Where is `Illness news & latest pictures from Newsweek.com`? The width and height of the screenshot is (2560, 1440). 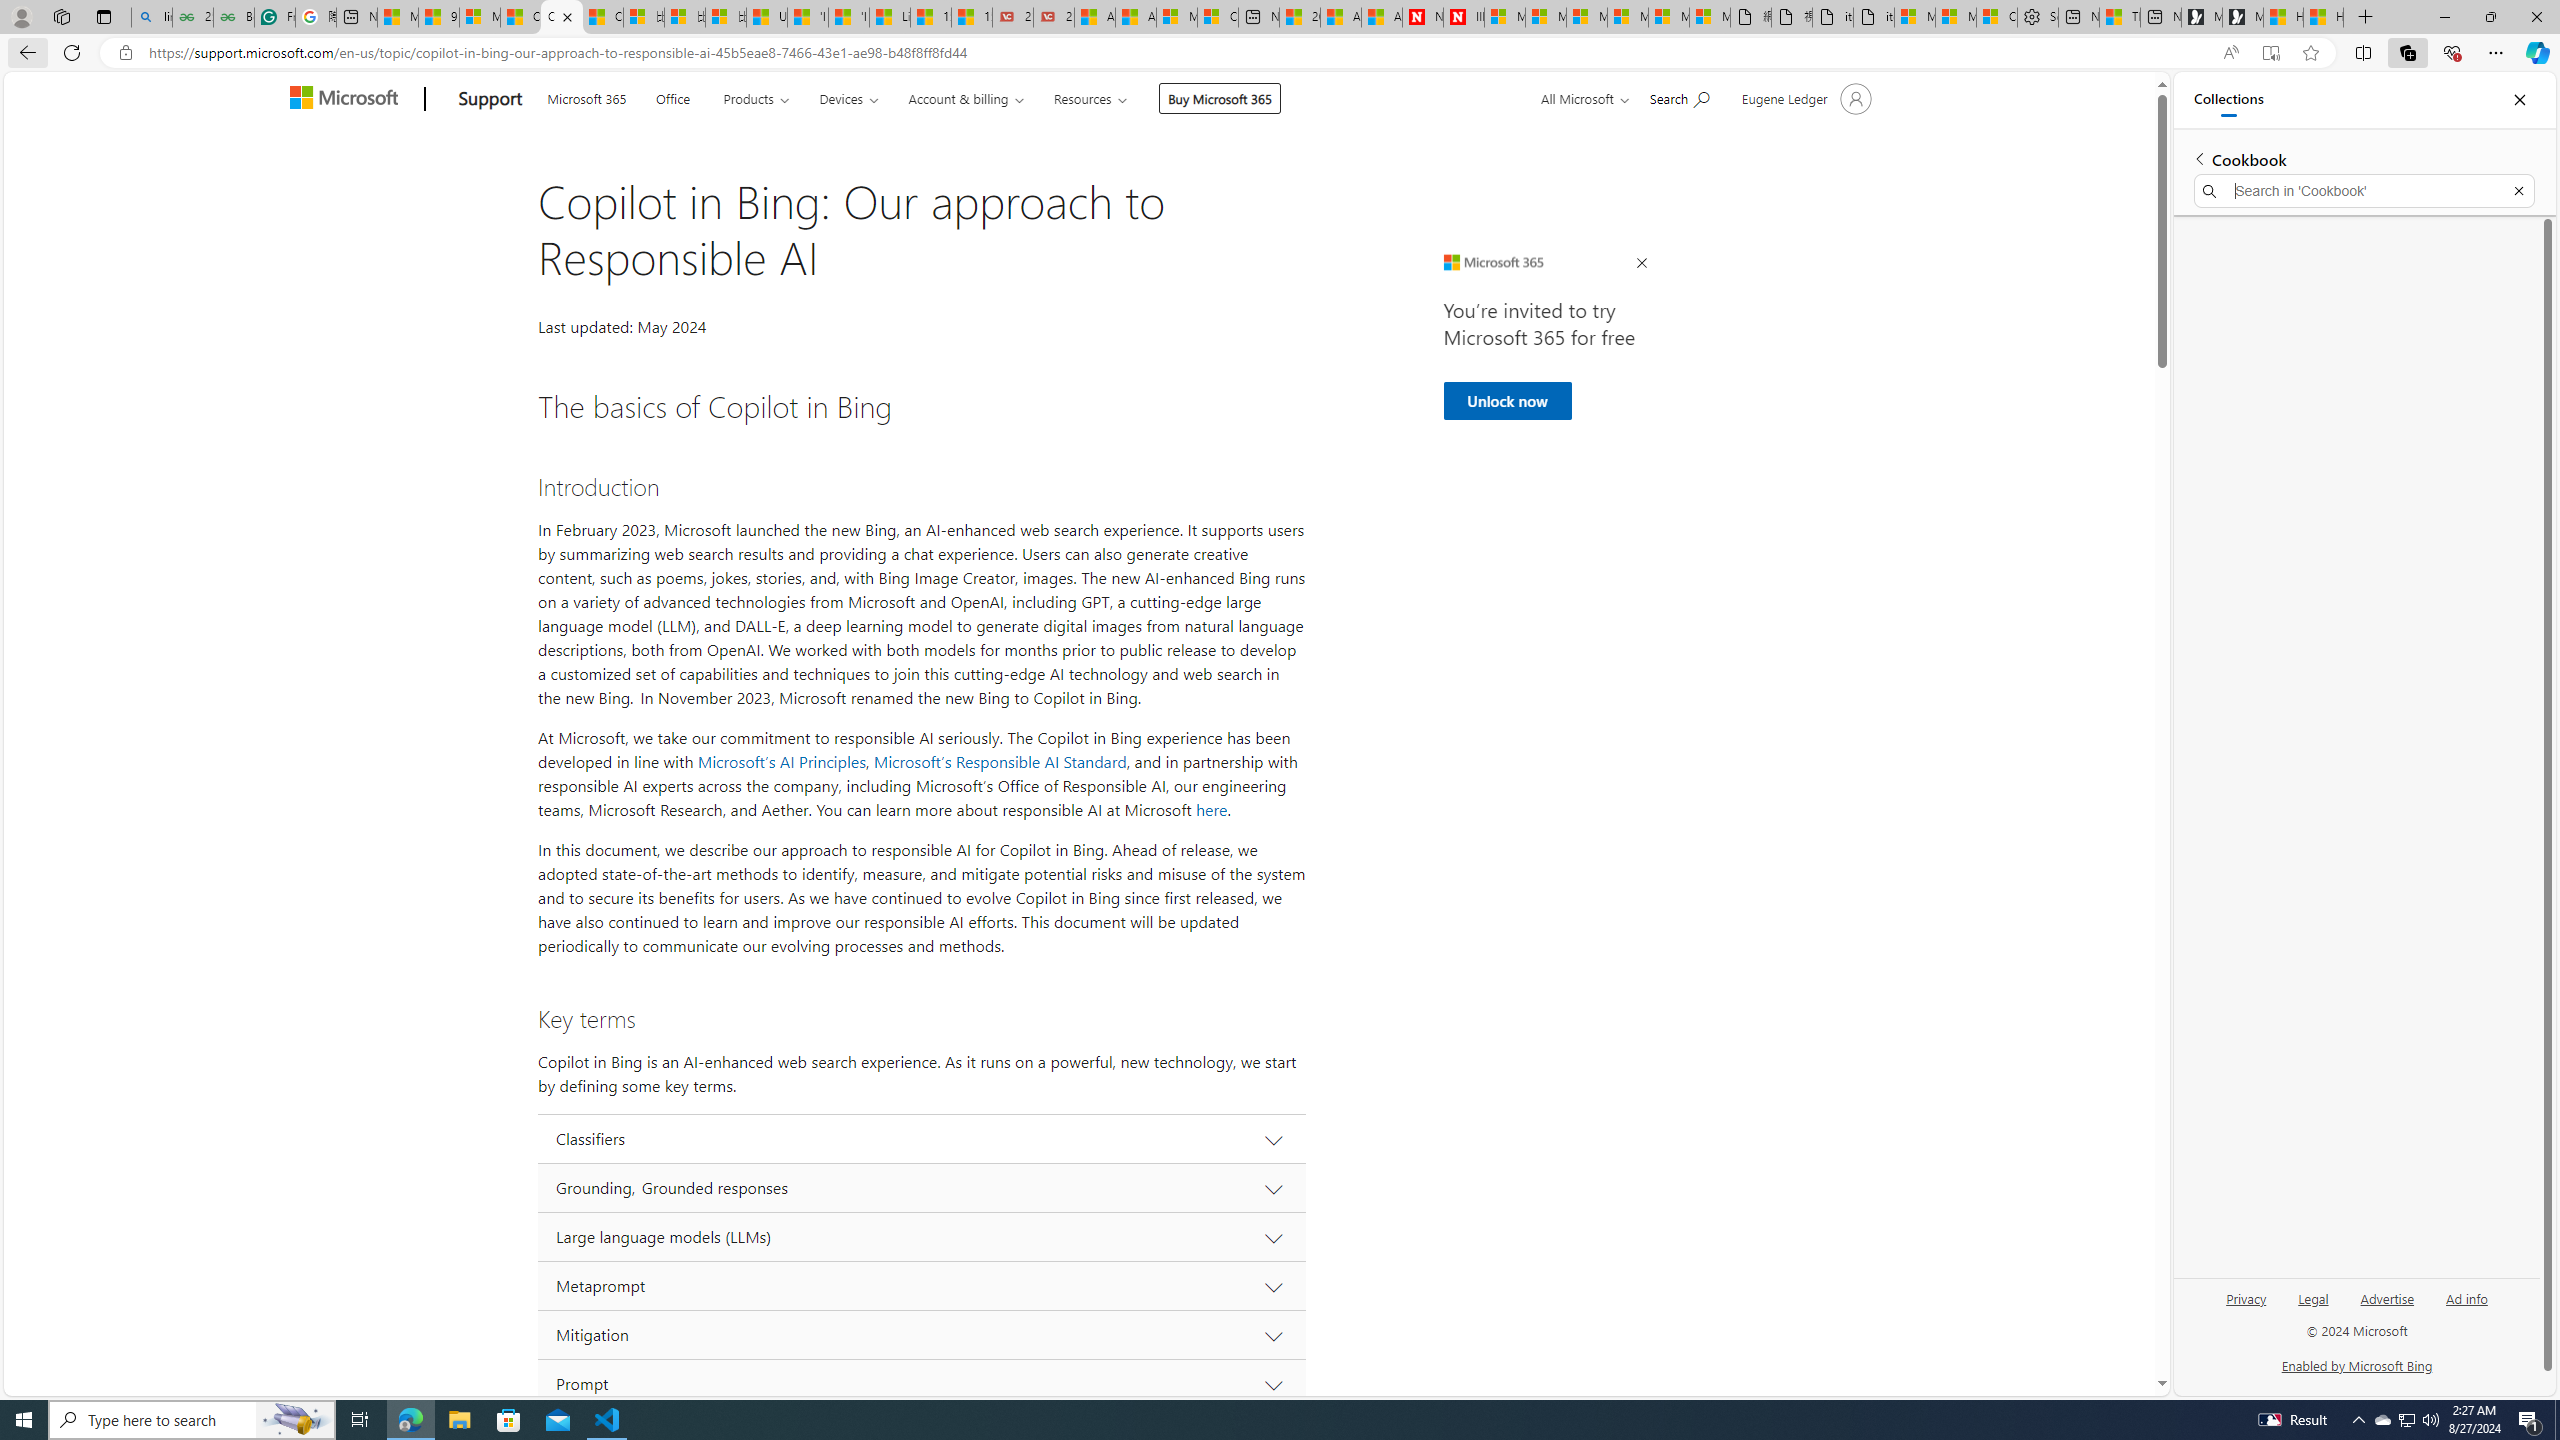 Illness news & latest pictures from Newsweek.com is located at coordinates (1464, 17).